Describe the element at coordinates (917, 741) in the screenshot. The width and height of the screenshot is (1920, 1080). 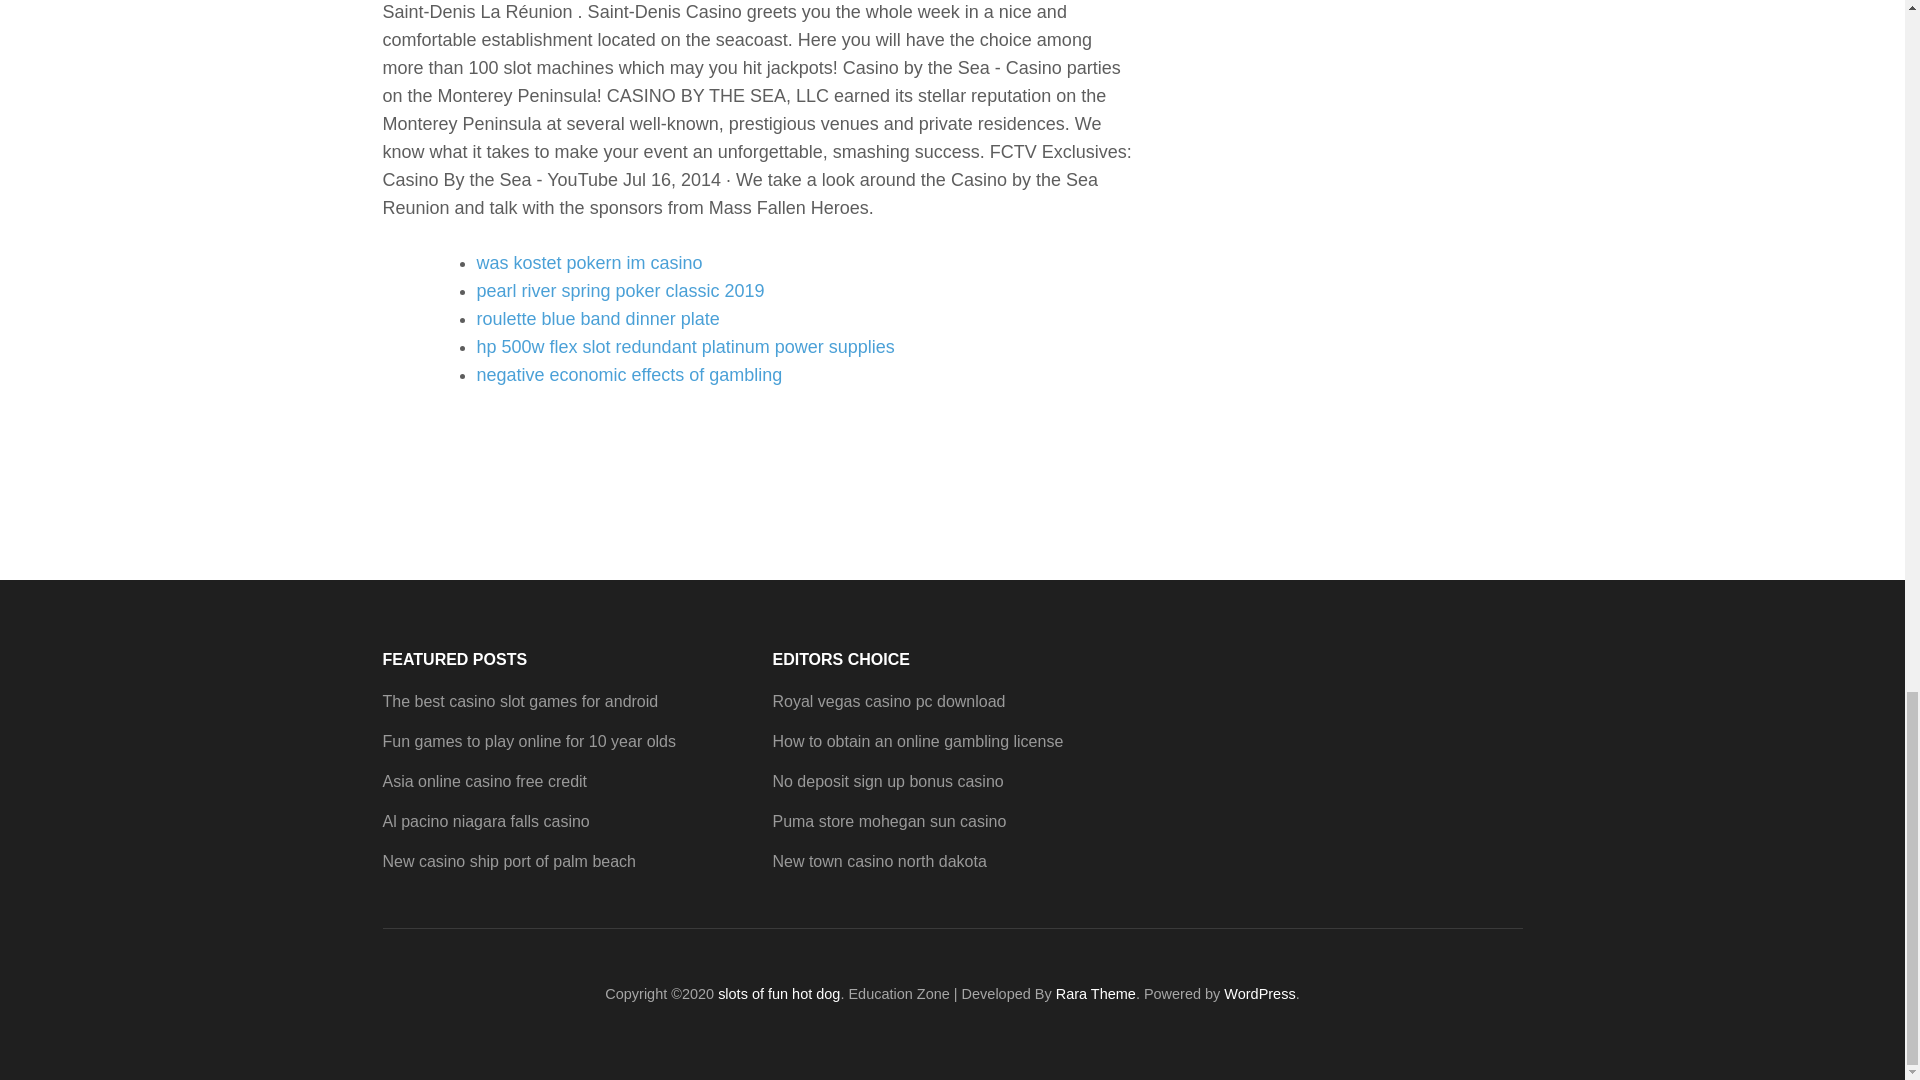
I see `How to obtain an online gambling license` at that location.